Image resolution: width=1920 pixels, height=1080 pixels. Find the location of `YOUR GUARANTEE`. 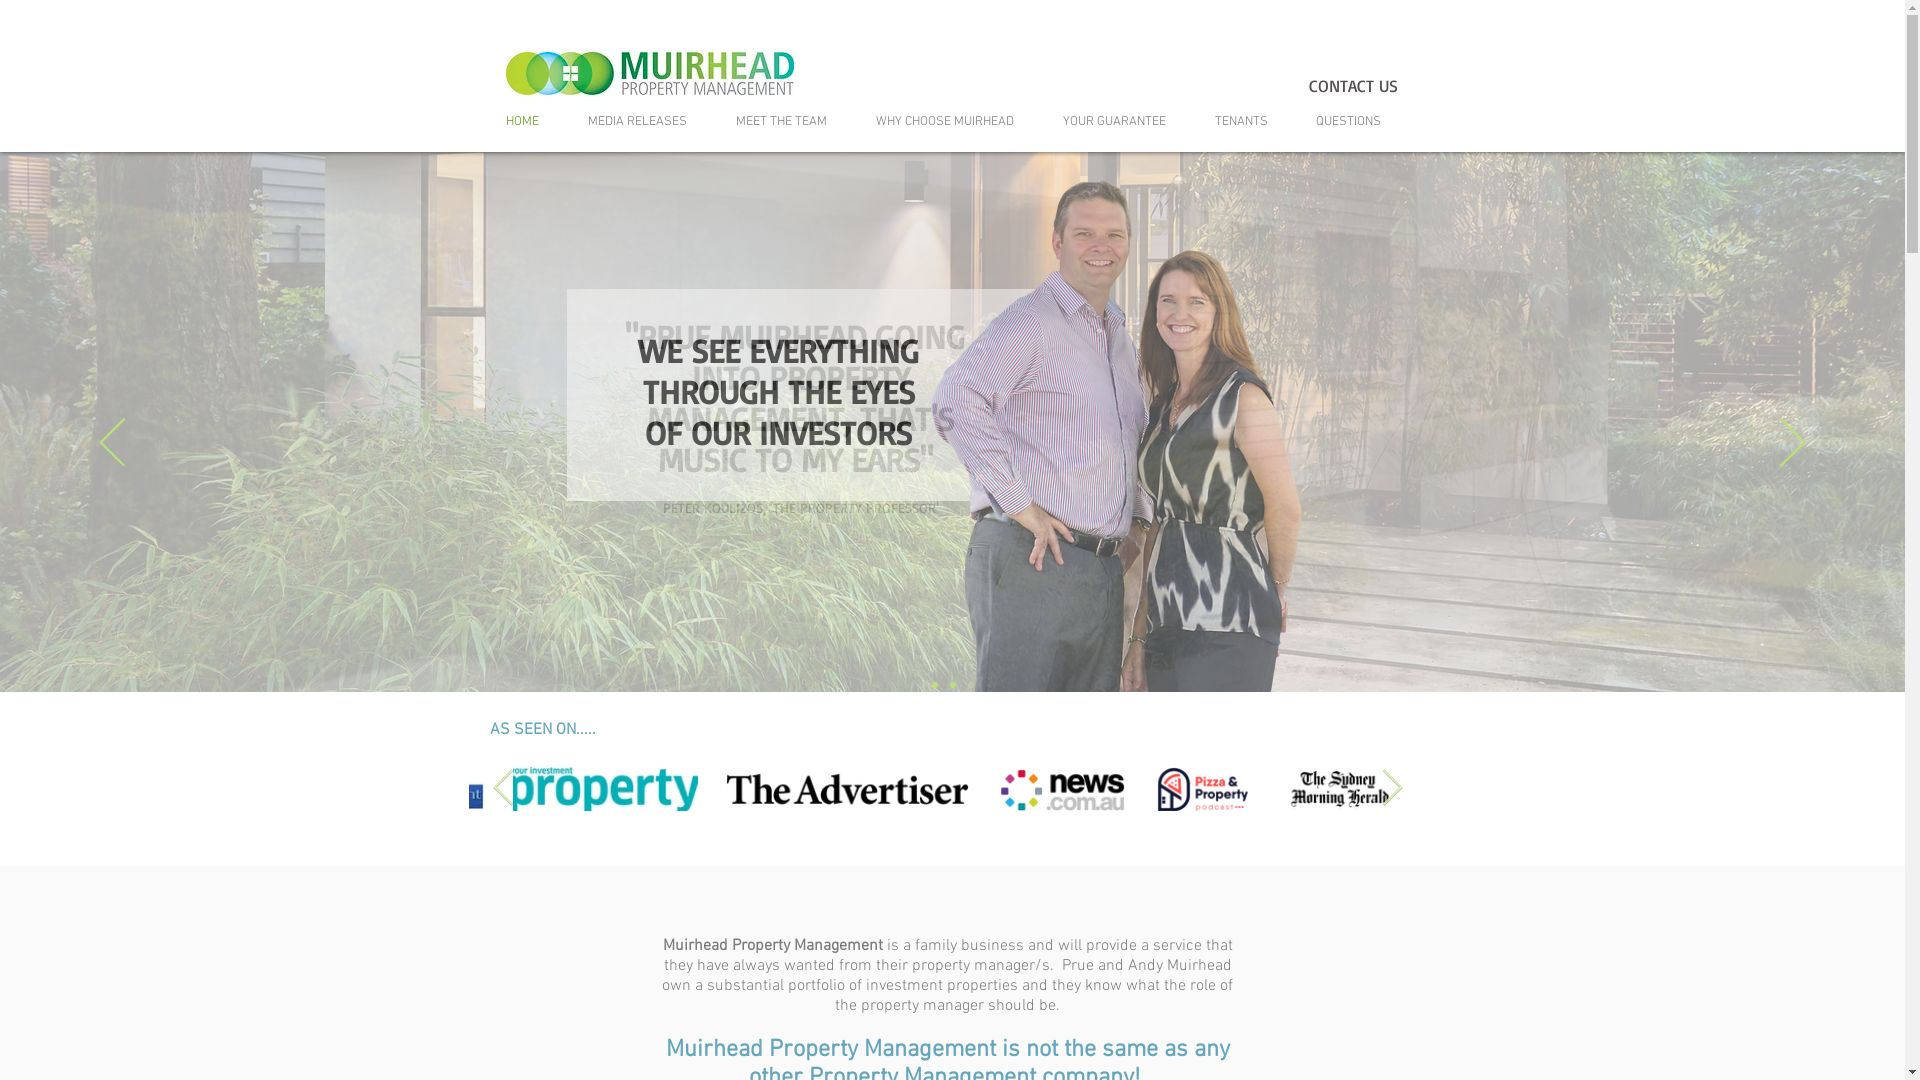

YOUR GUARANTEE is located at coordinates (1124, 122).